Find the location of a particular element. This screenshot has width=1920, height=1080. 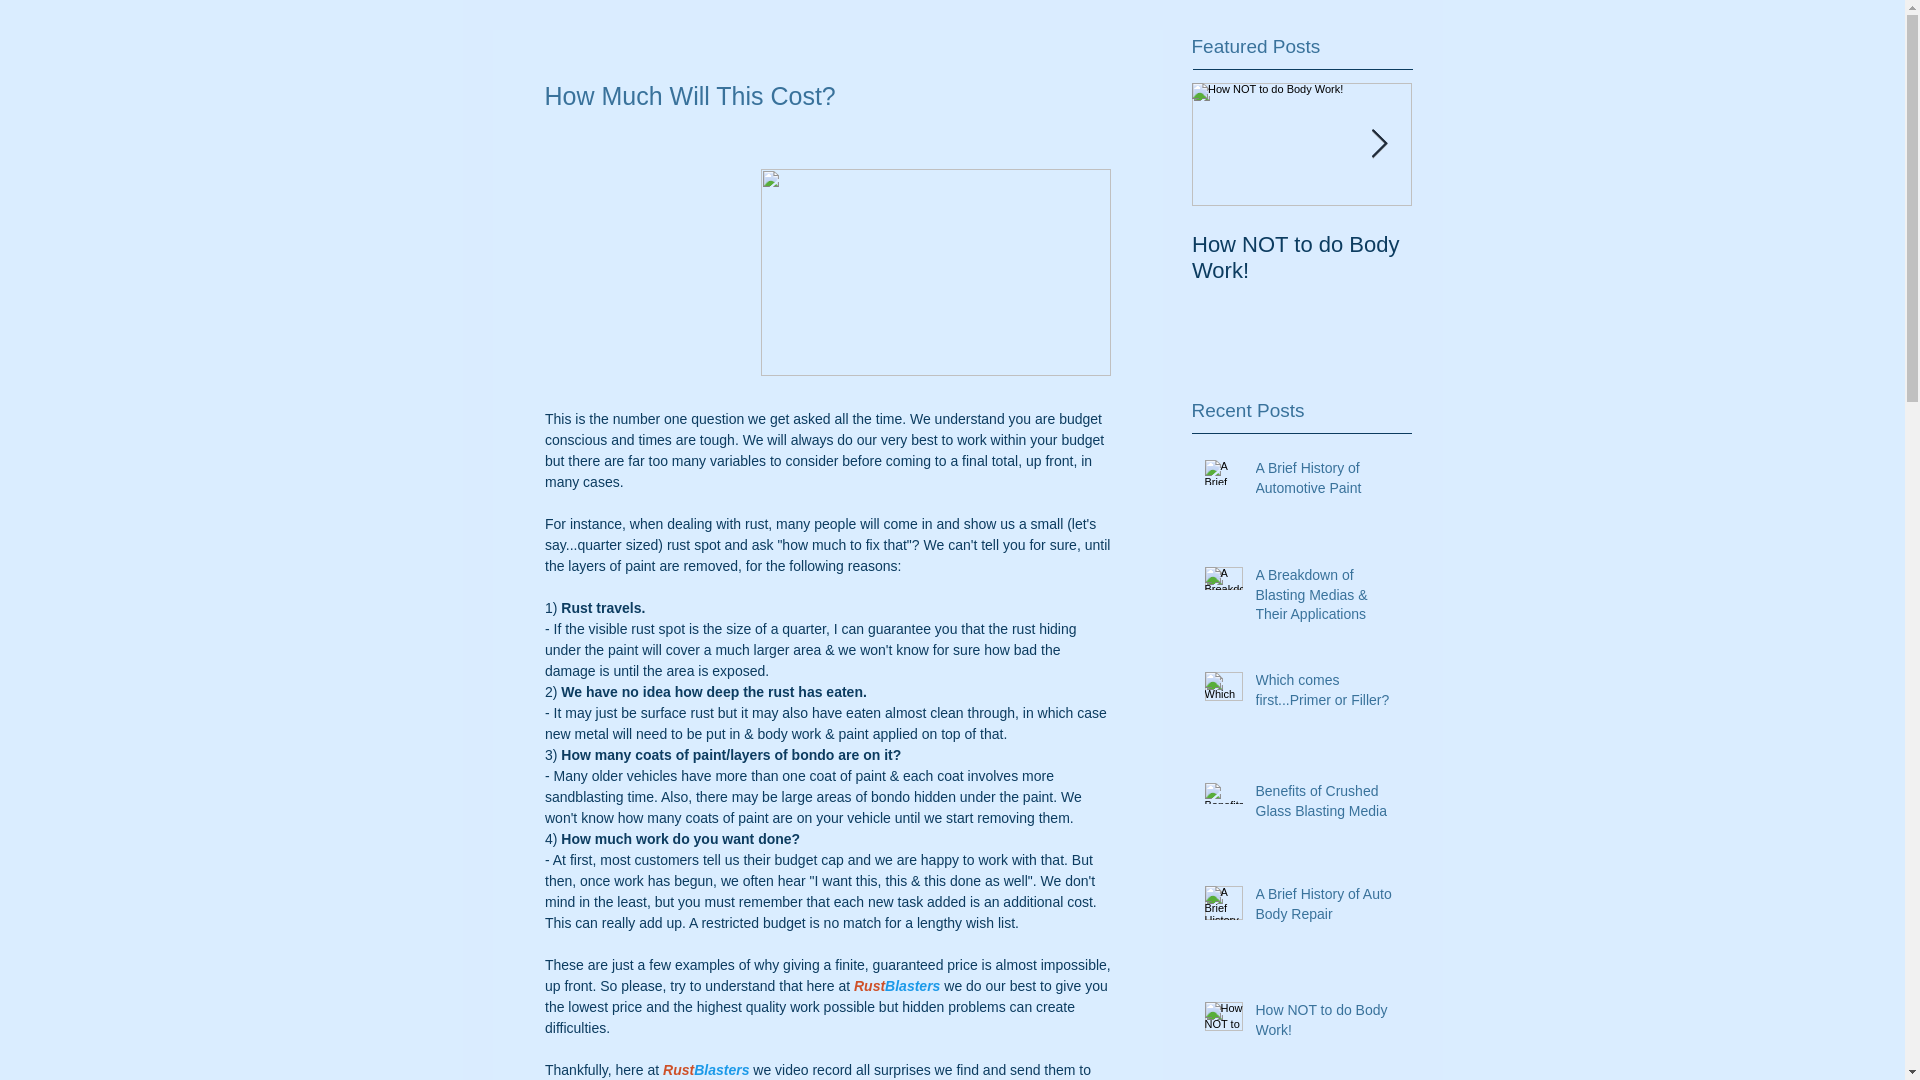

A Brief History of Automotive Paint is located at coordinates (1327, 482).